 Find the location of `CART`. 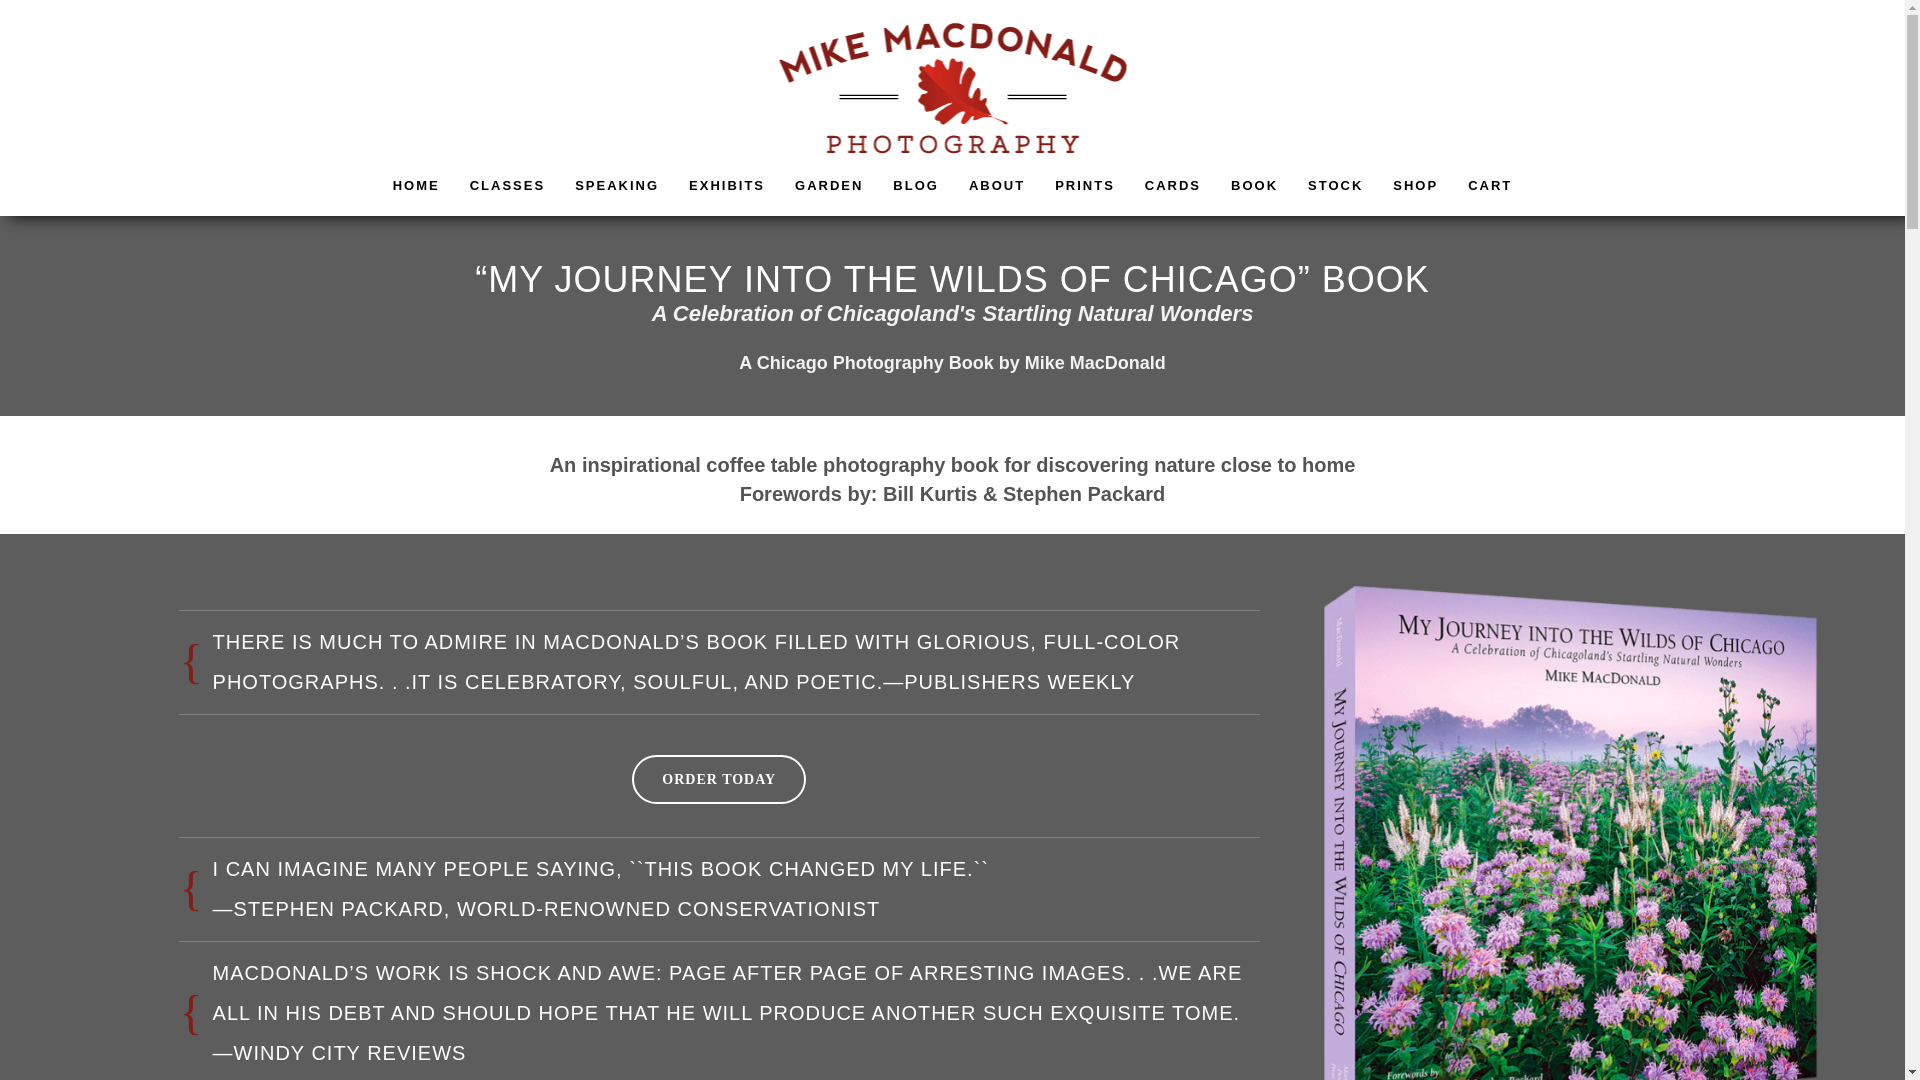

CART is located at coordinates (1490, 186).